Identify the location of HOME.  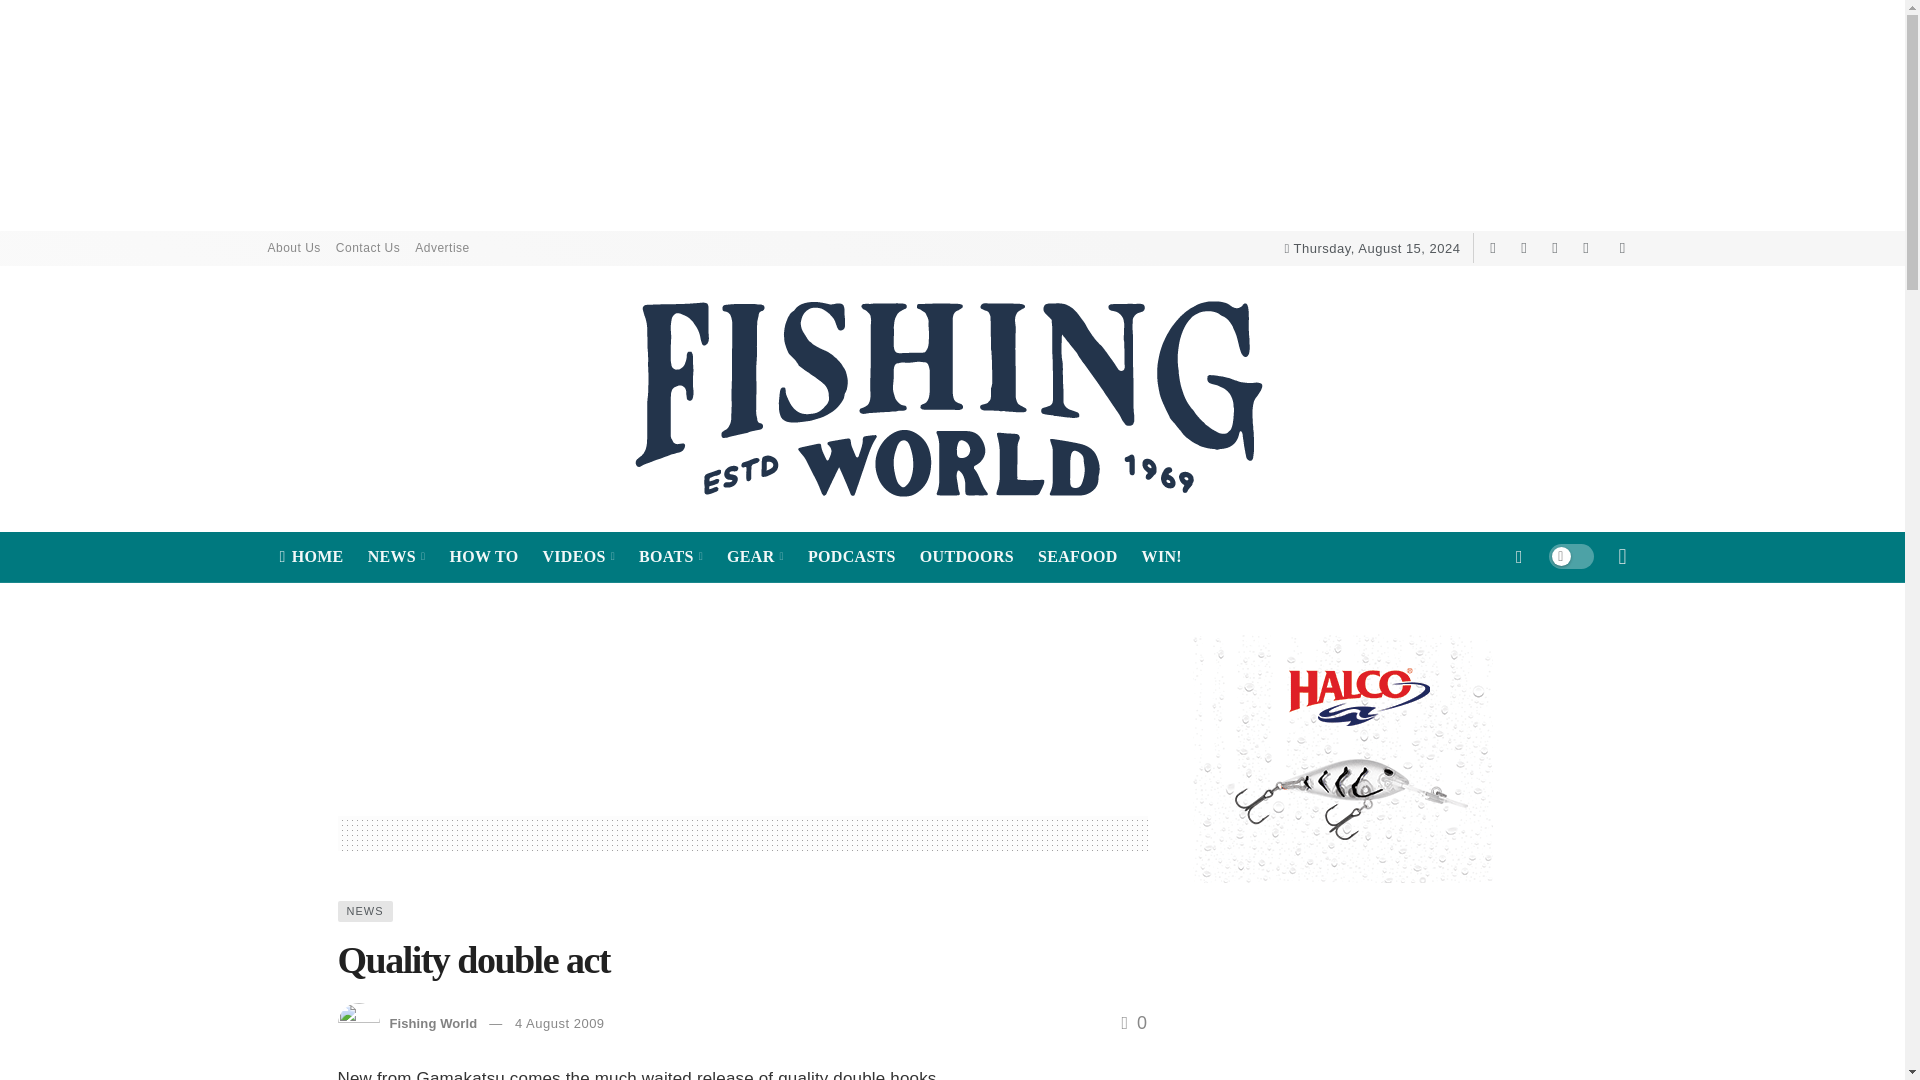
(312, 557).